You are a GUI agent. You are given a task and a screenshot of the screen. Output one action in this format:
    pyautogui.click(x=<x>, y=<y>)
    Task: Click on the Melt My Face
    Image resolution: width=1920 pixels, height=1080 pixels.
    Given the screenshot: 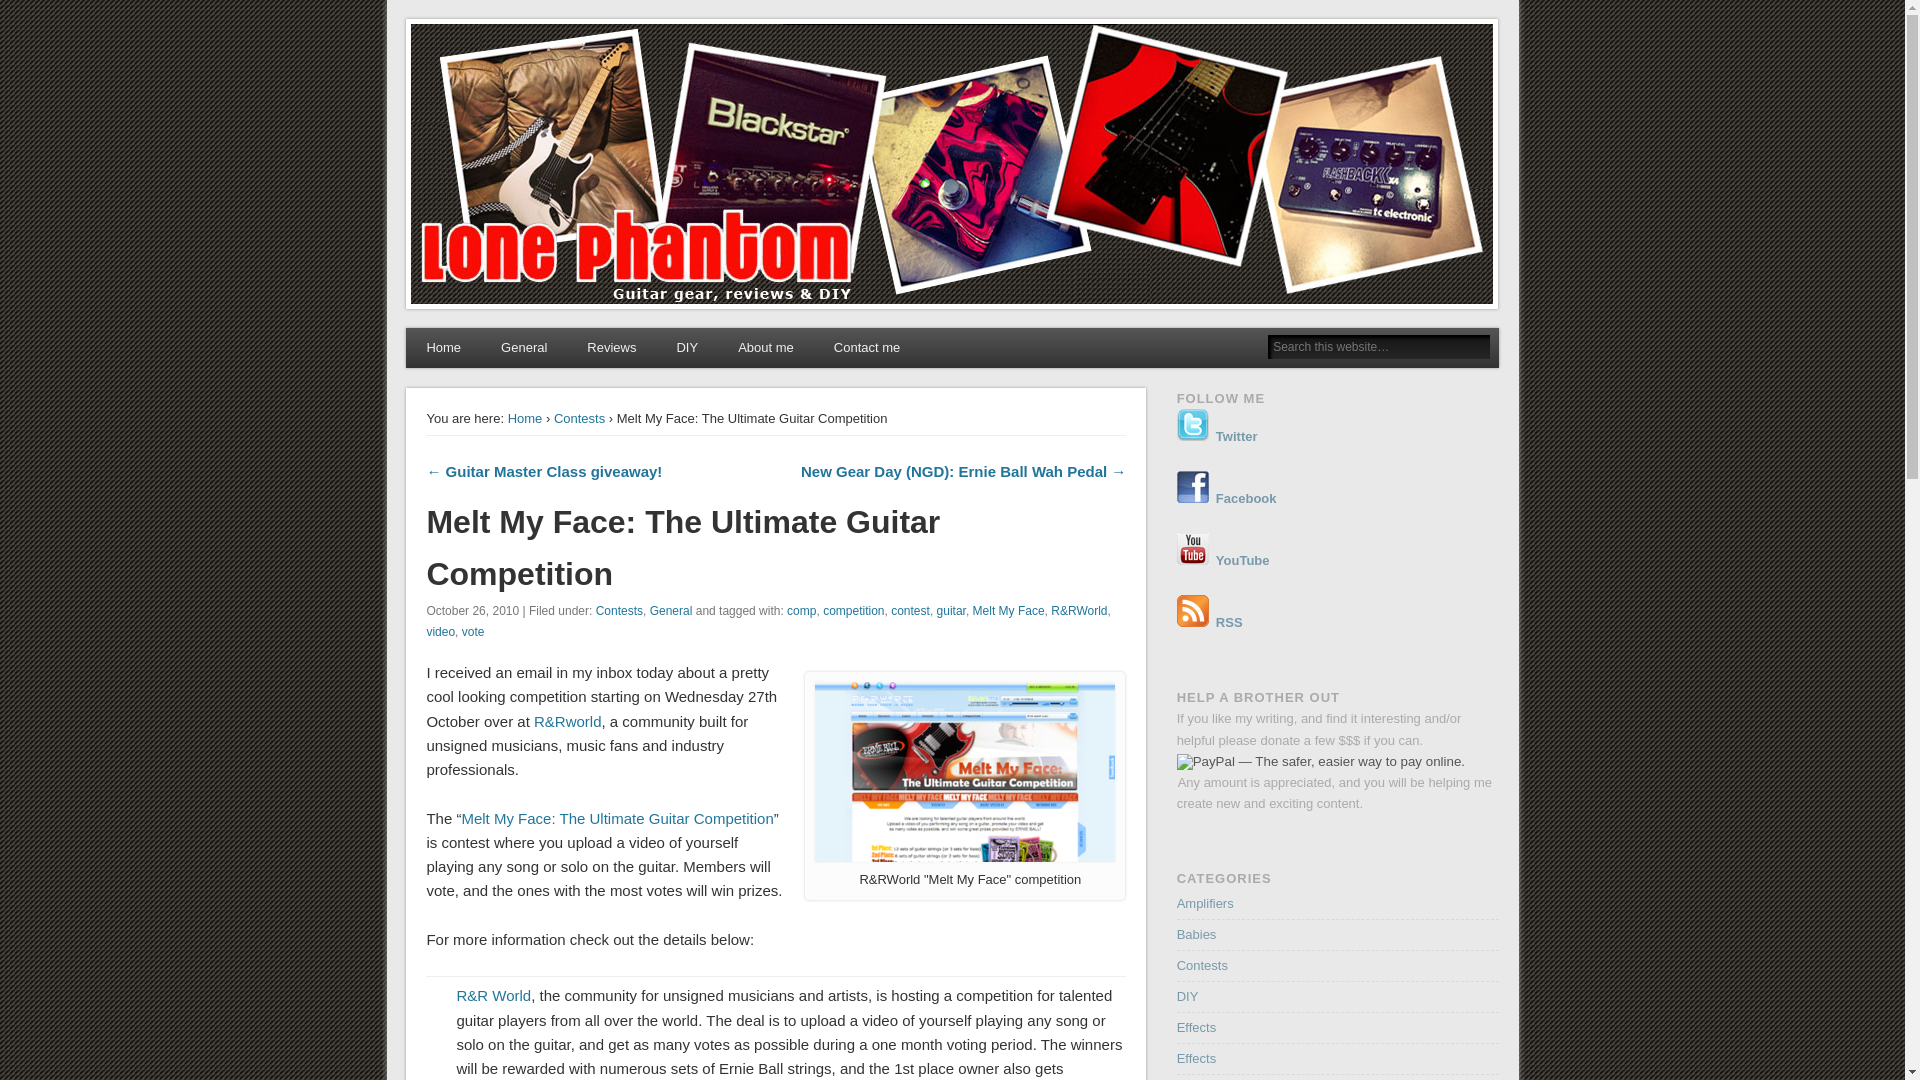 What is the action you would take?
    pyautogui.click(x=1008, y=610)
    